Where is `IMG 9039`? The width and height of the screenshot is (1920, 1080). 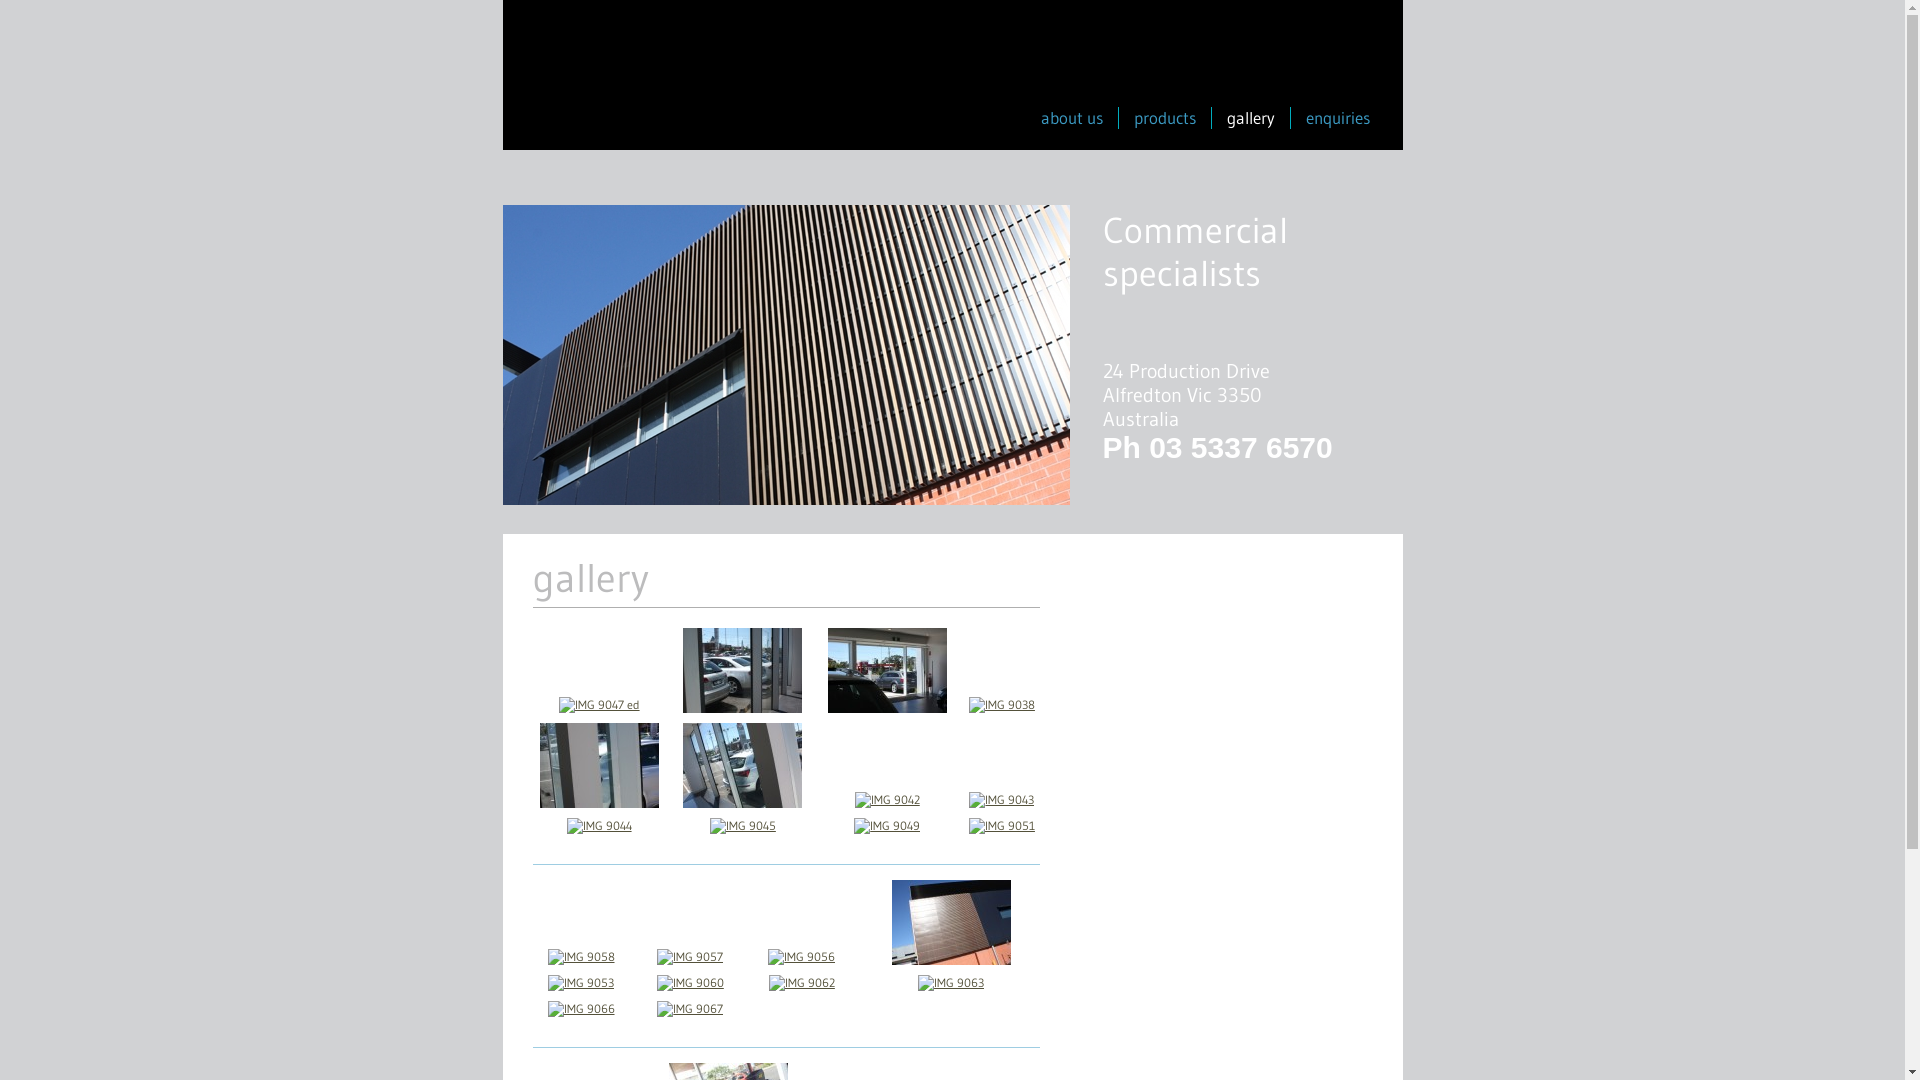
IMG 9039 is located at coordinates (600, 800).